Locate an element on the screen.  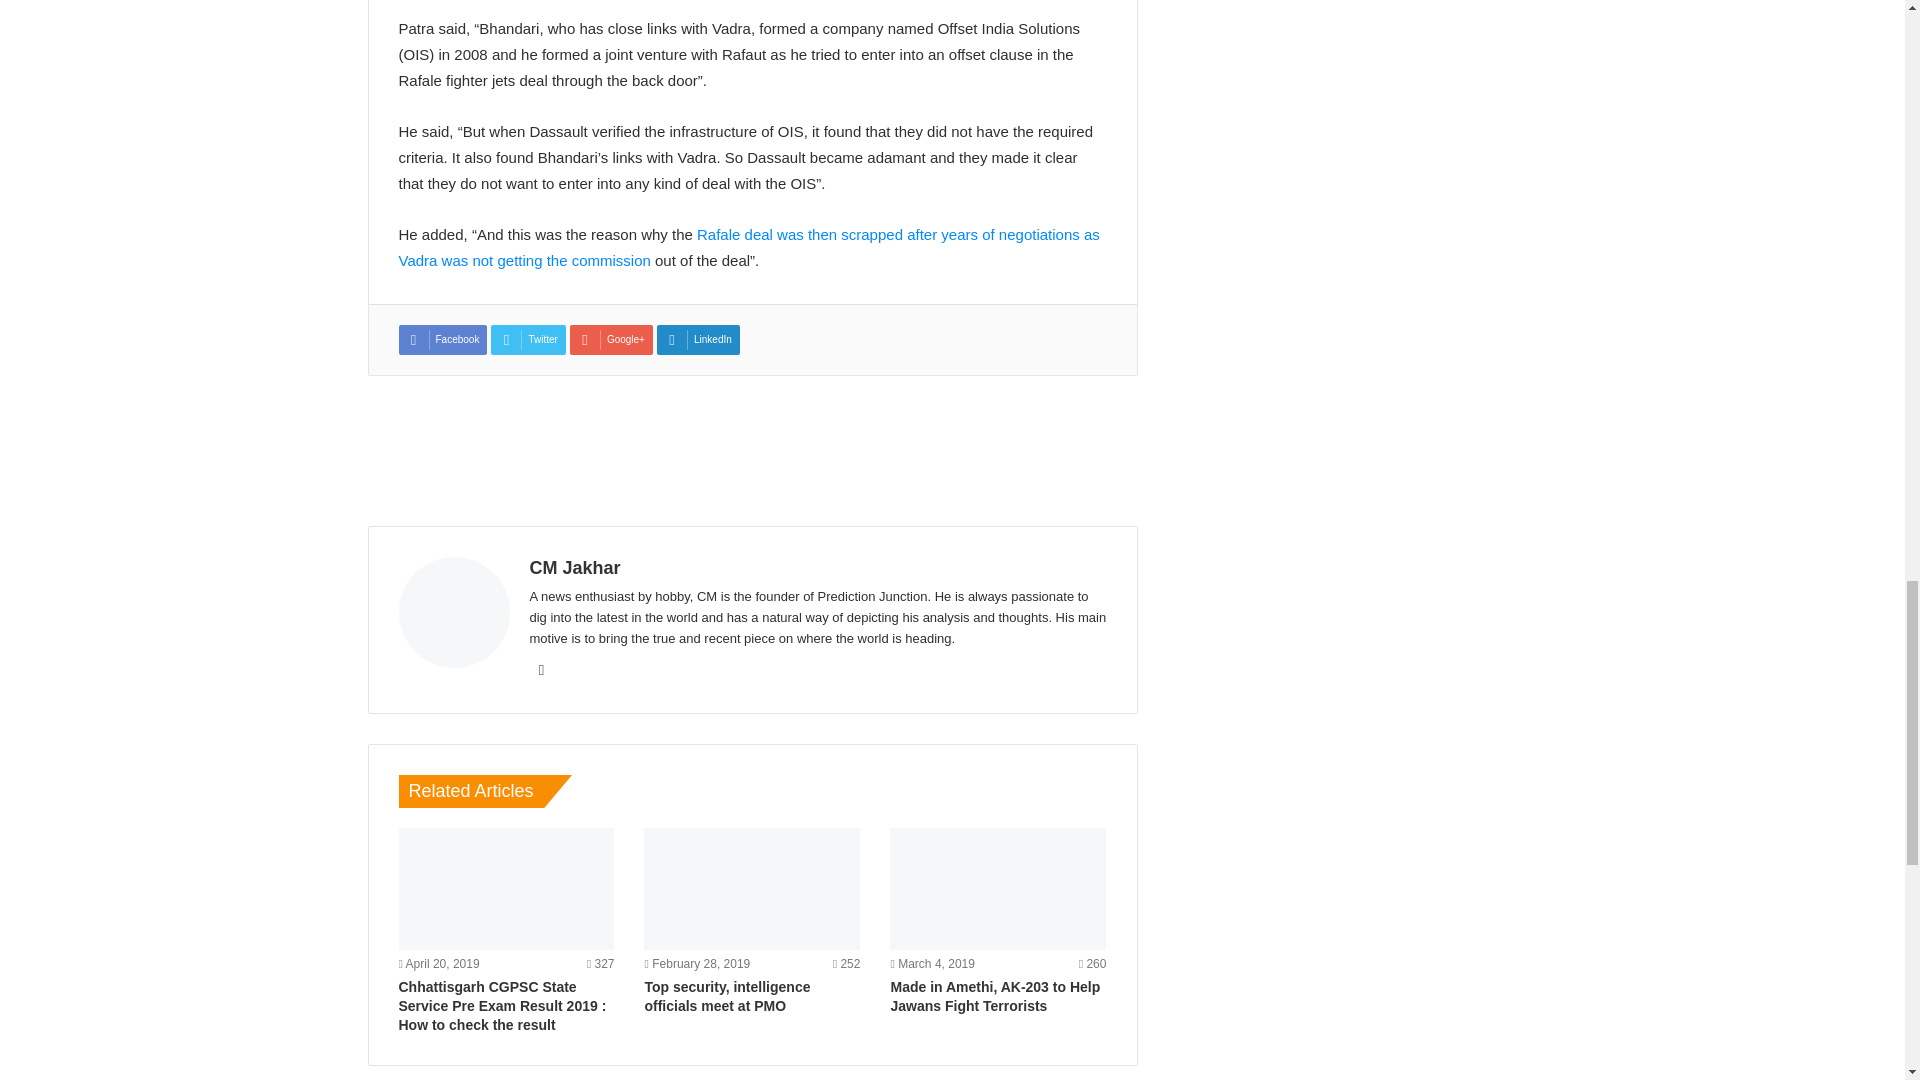
Top security, intelligence officials meet at PMO is located at coordinates (752, 889).